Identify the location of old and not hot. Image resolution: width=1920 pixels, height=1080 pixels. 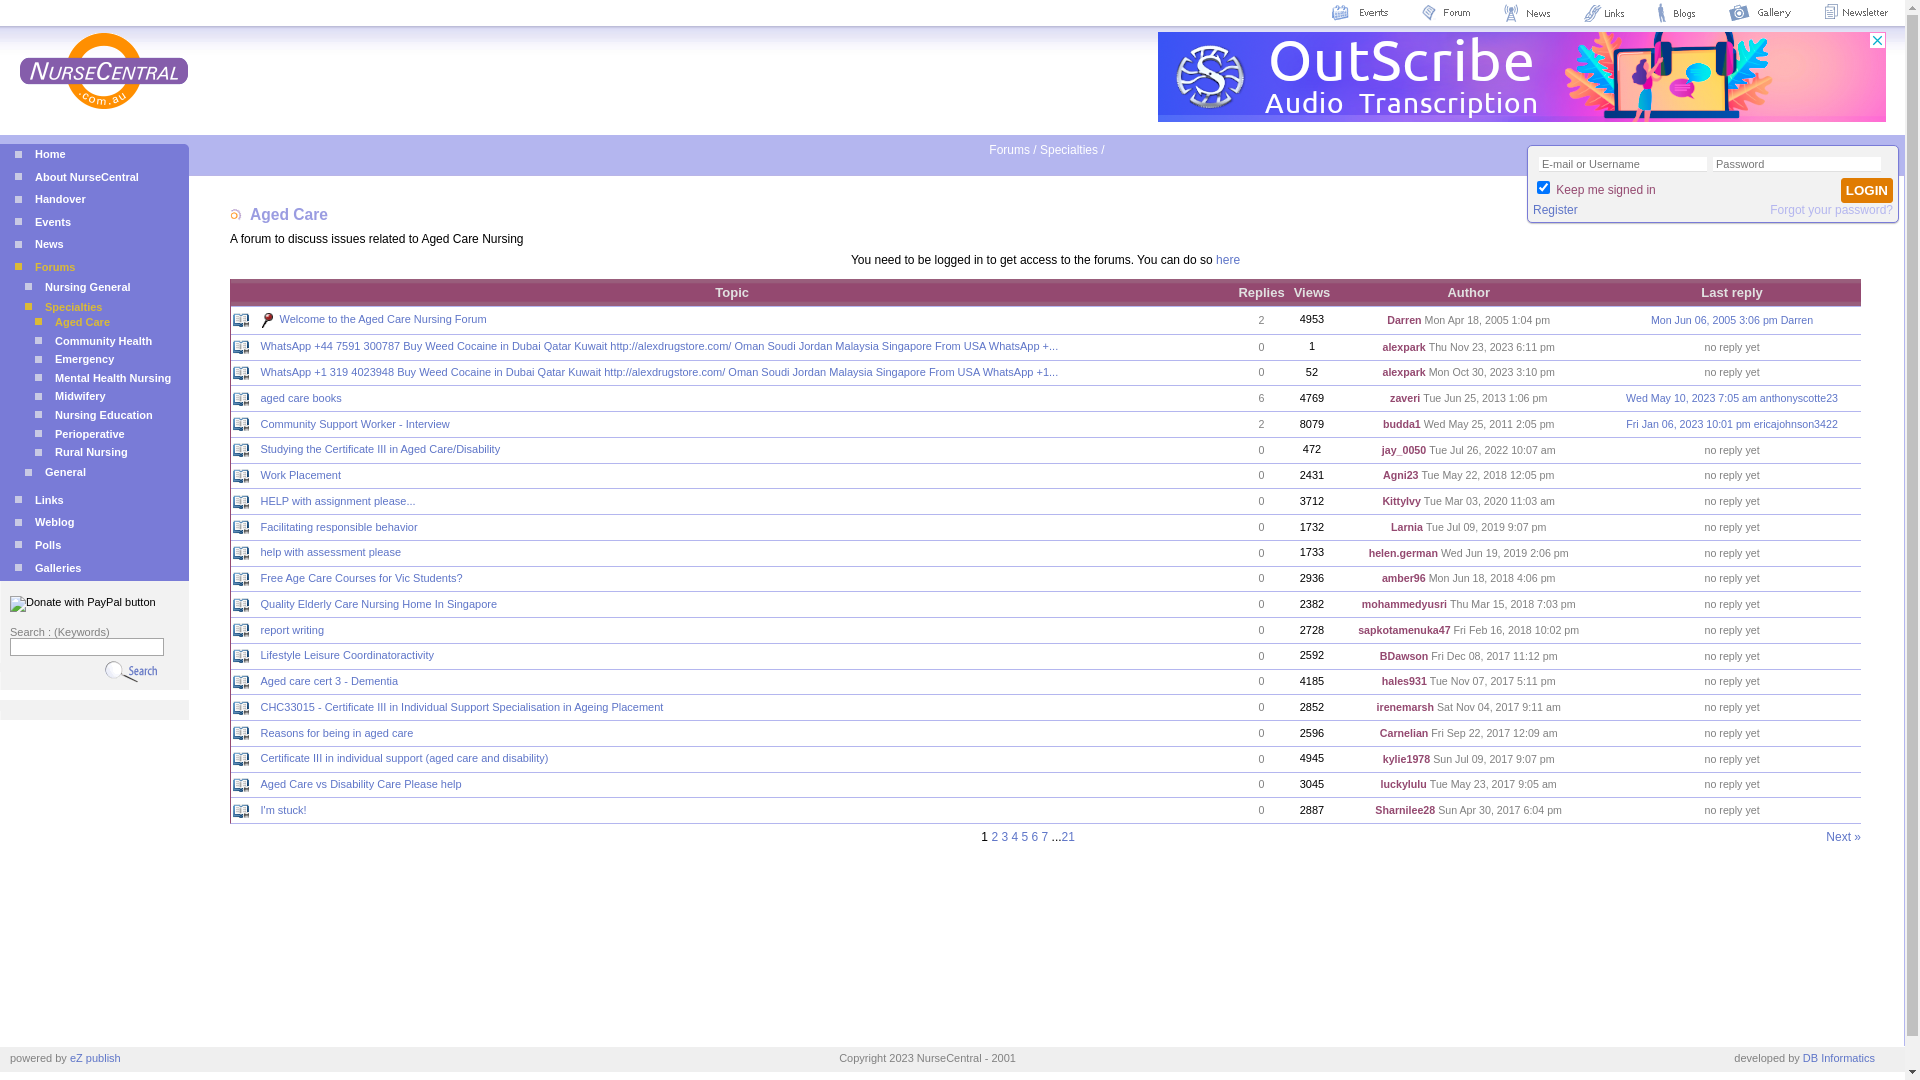
(241, 605).